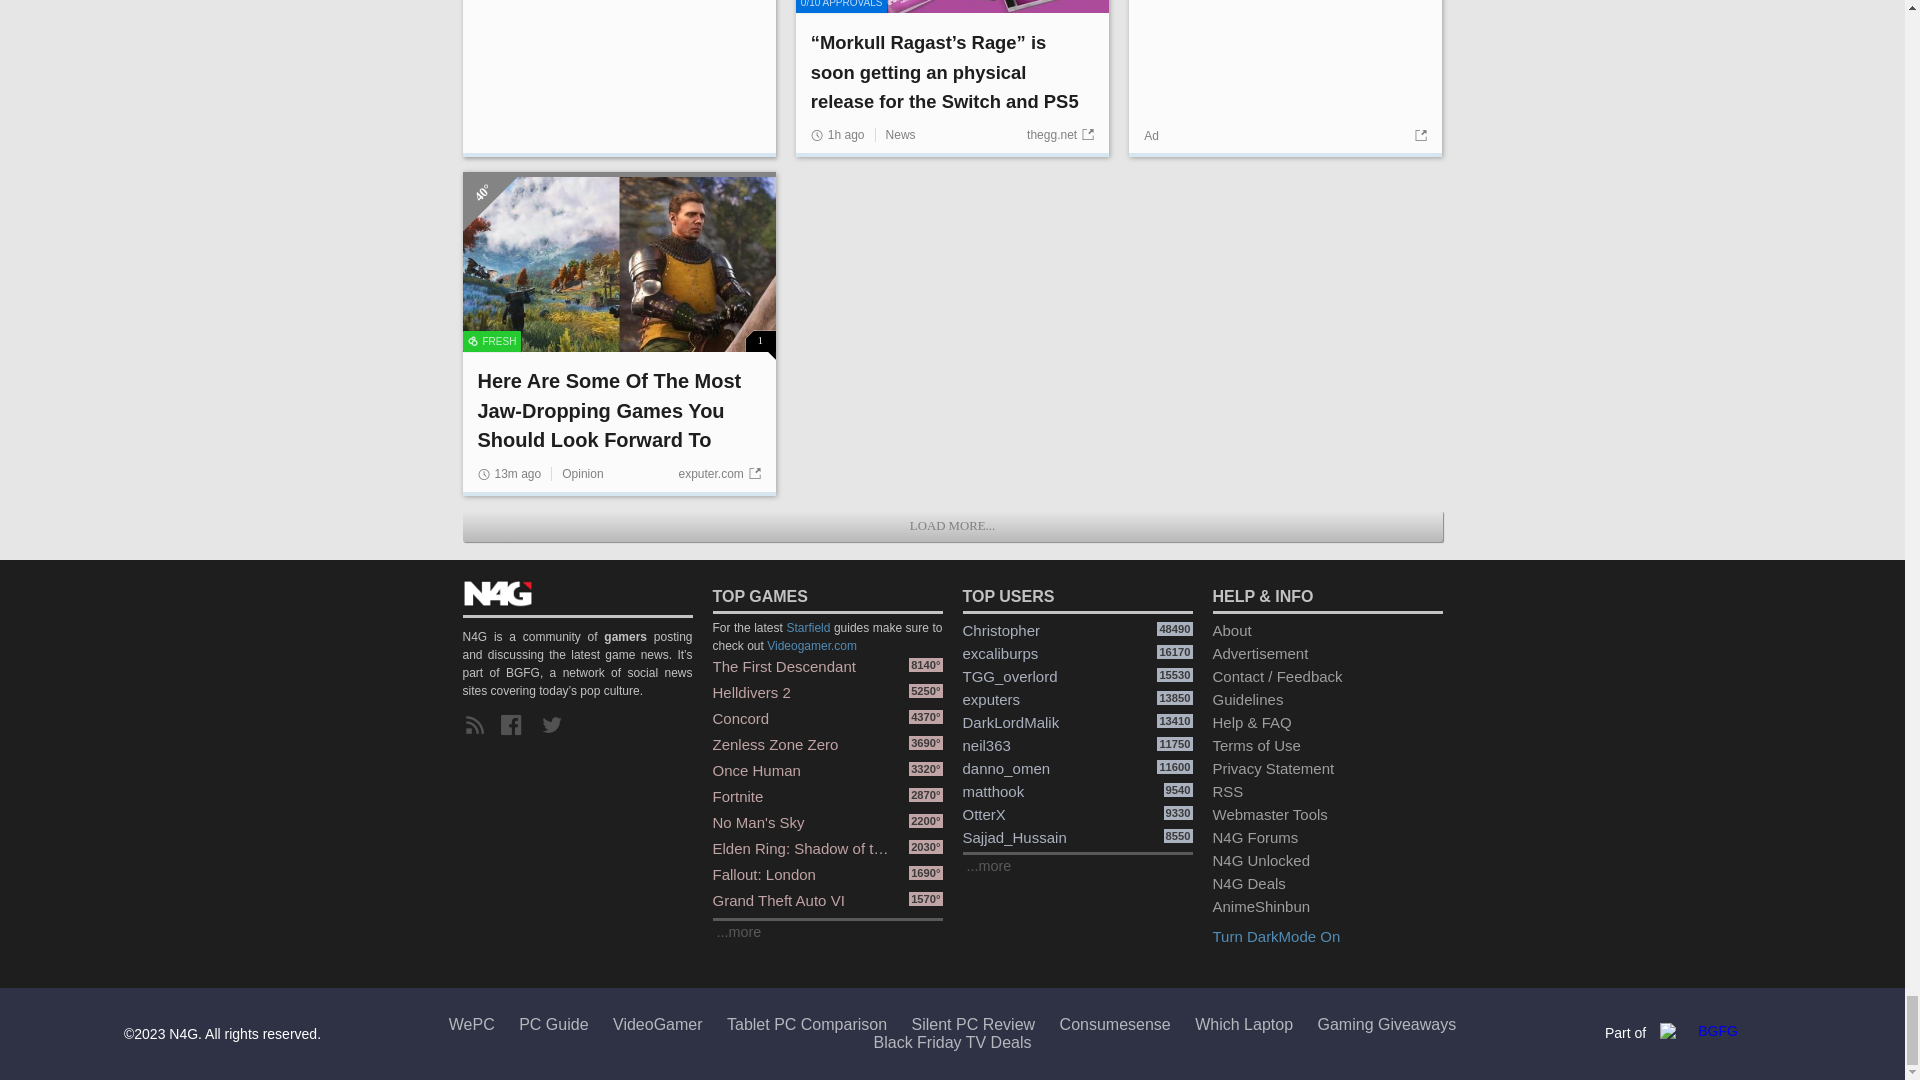  I want to click on Our twitter page, so click(556, 725).